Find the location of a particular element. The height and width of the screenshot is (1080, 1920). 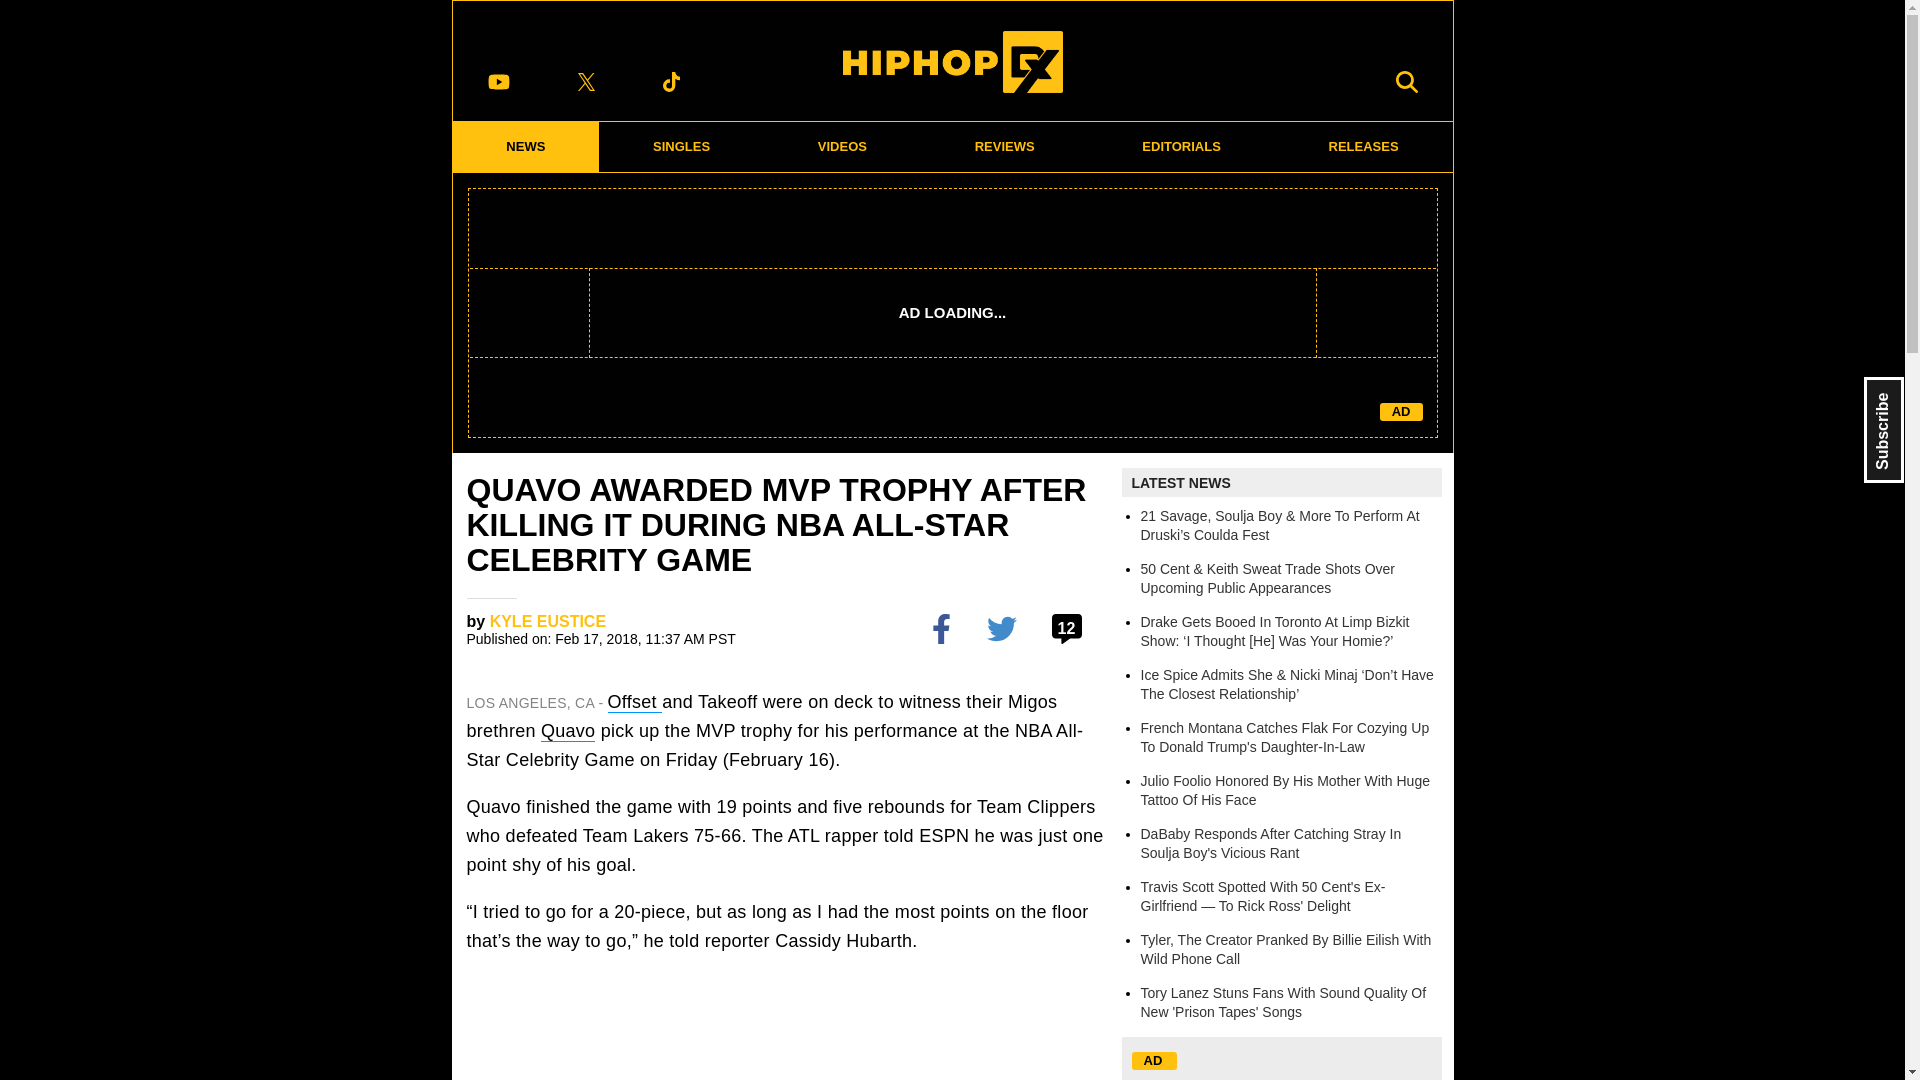

Offset is located at coordinates (635, 702).